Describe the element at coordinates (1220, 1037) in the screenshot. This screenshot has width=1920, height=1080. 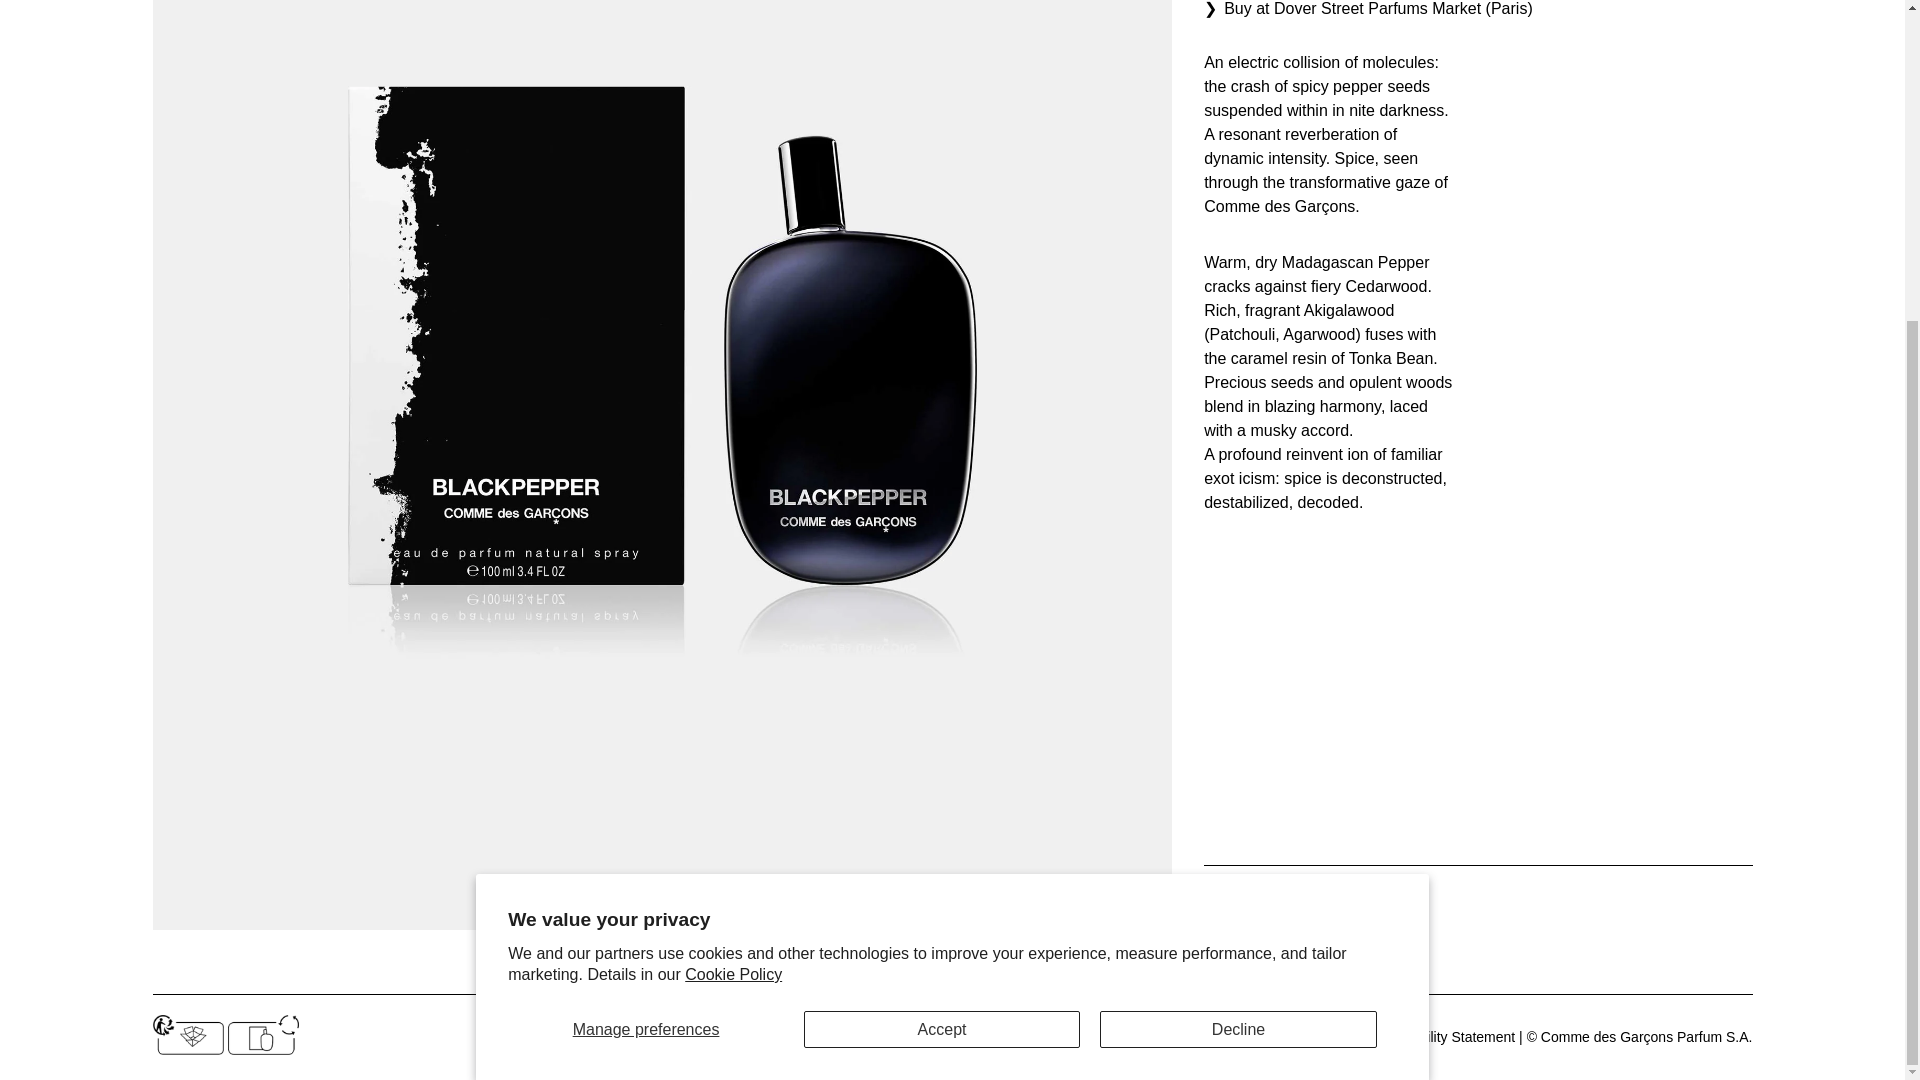
I see `Privacy Policy` at that location.